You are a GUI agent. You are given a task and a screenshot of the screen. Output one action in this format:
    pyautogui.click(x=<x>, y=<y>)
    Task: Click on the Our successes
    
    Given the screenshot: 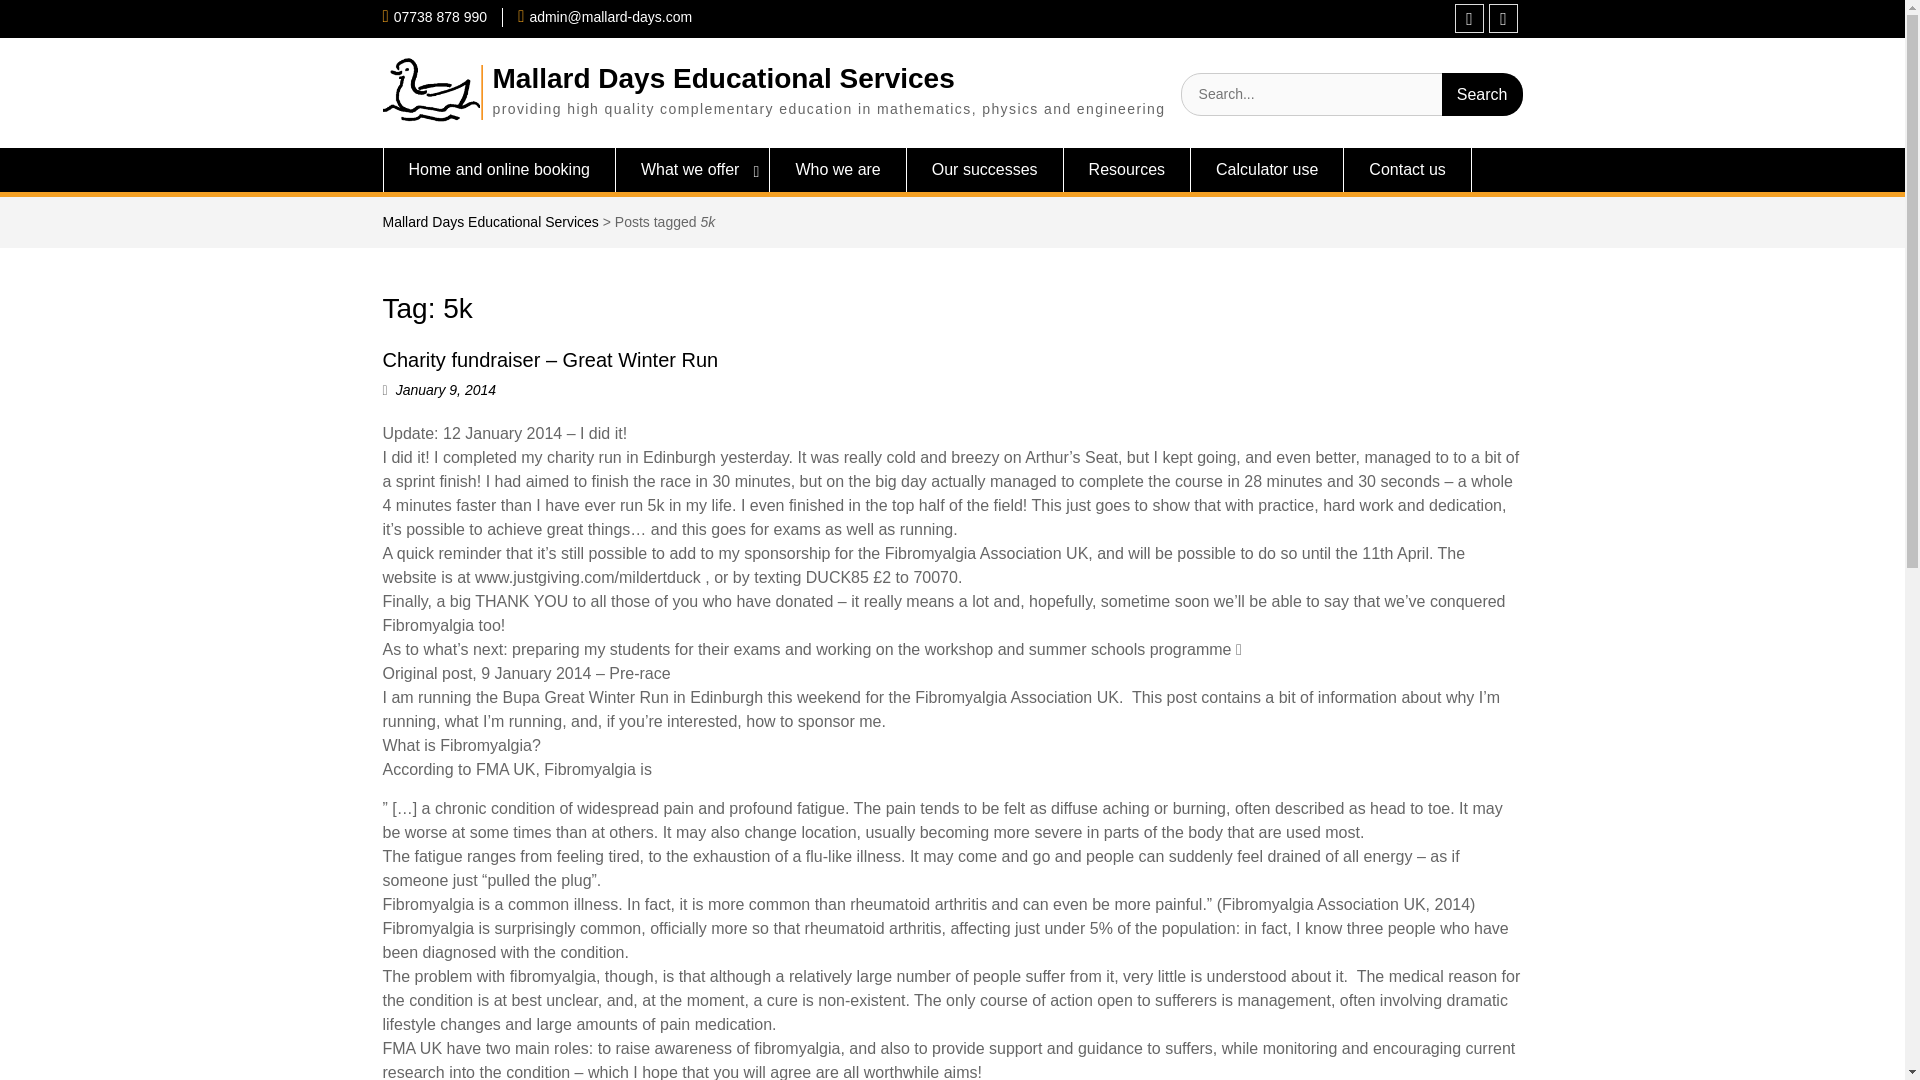 What is the action you would take?
    pyautogui.click(x=984, y=170)
    